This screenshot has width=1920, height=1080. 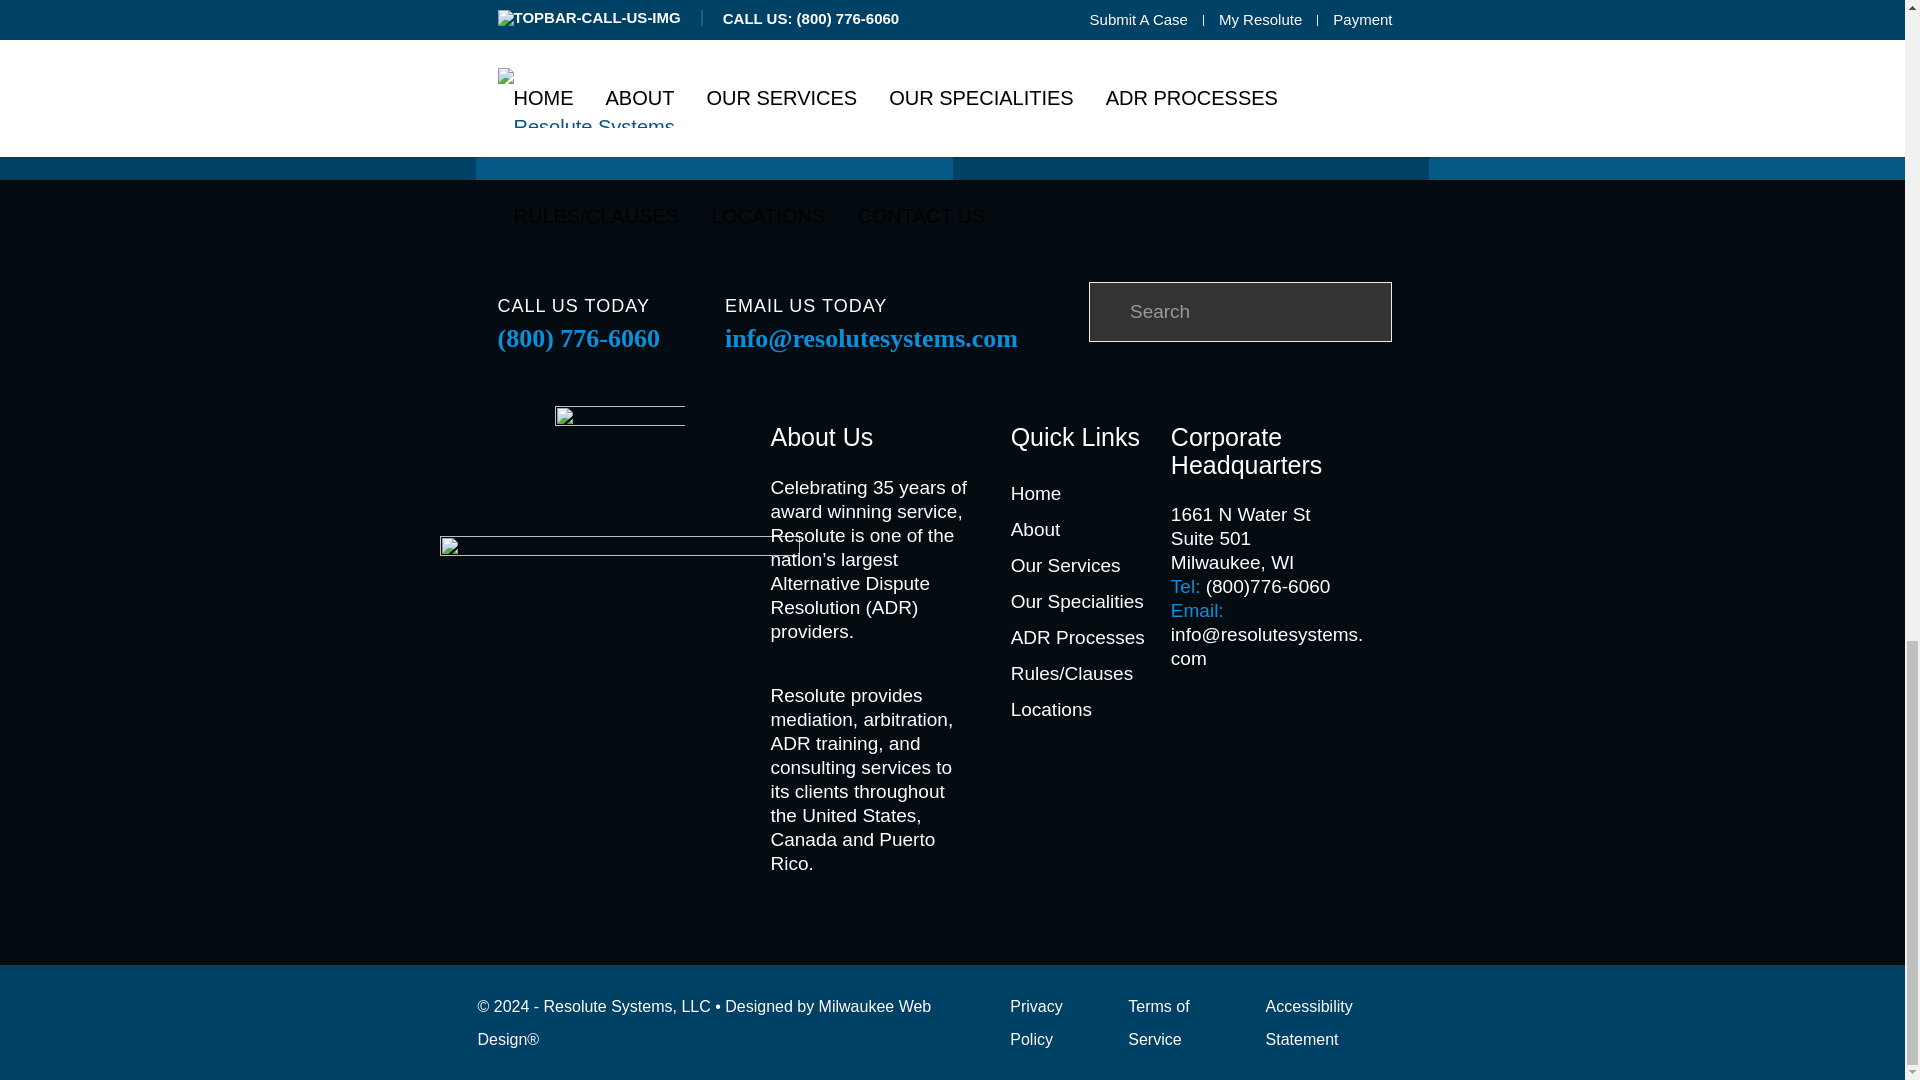 What do you see at coordinates (714, 18) in the screenshot?
I see `our-locations` at bounding box center [714, 18].